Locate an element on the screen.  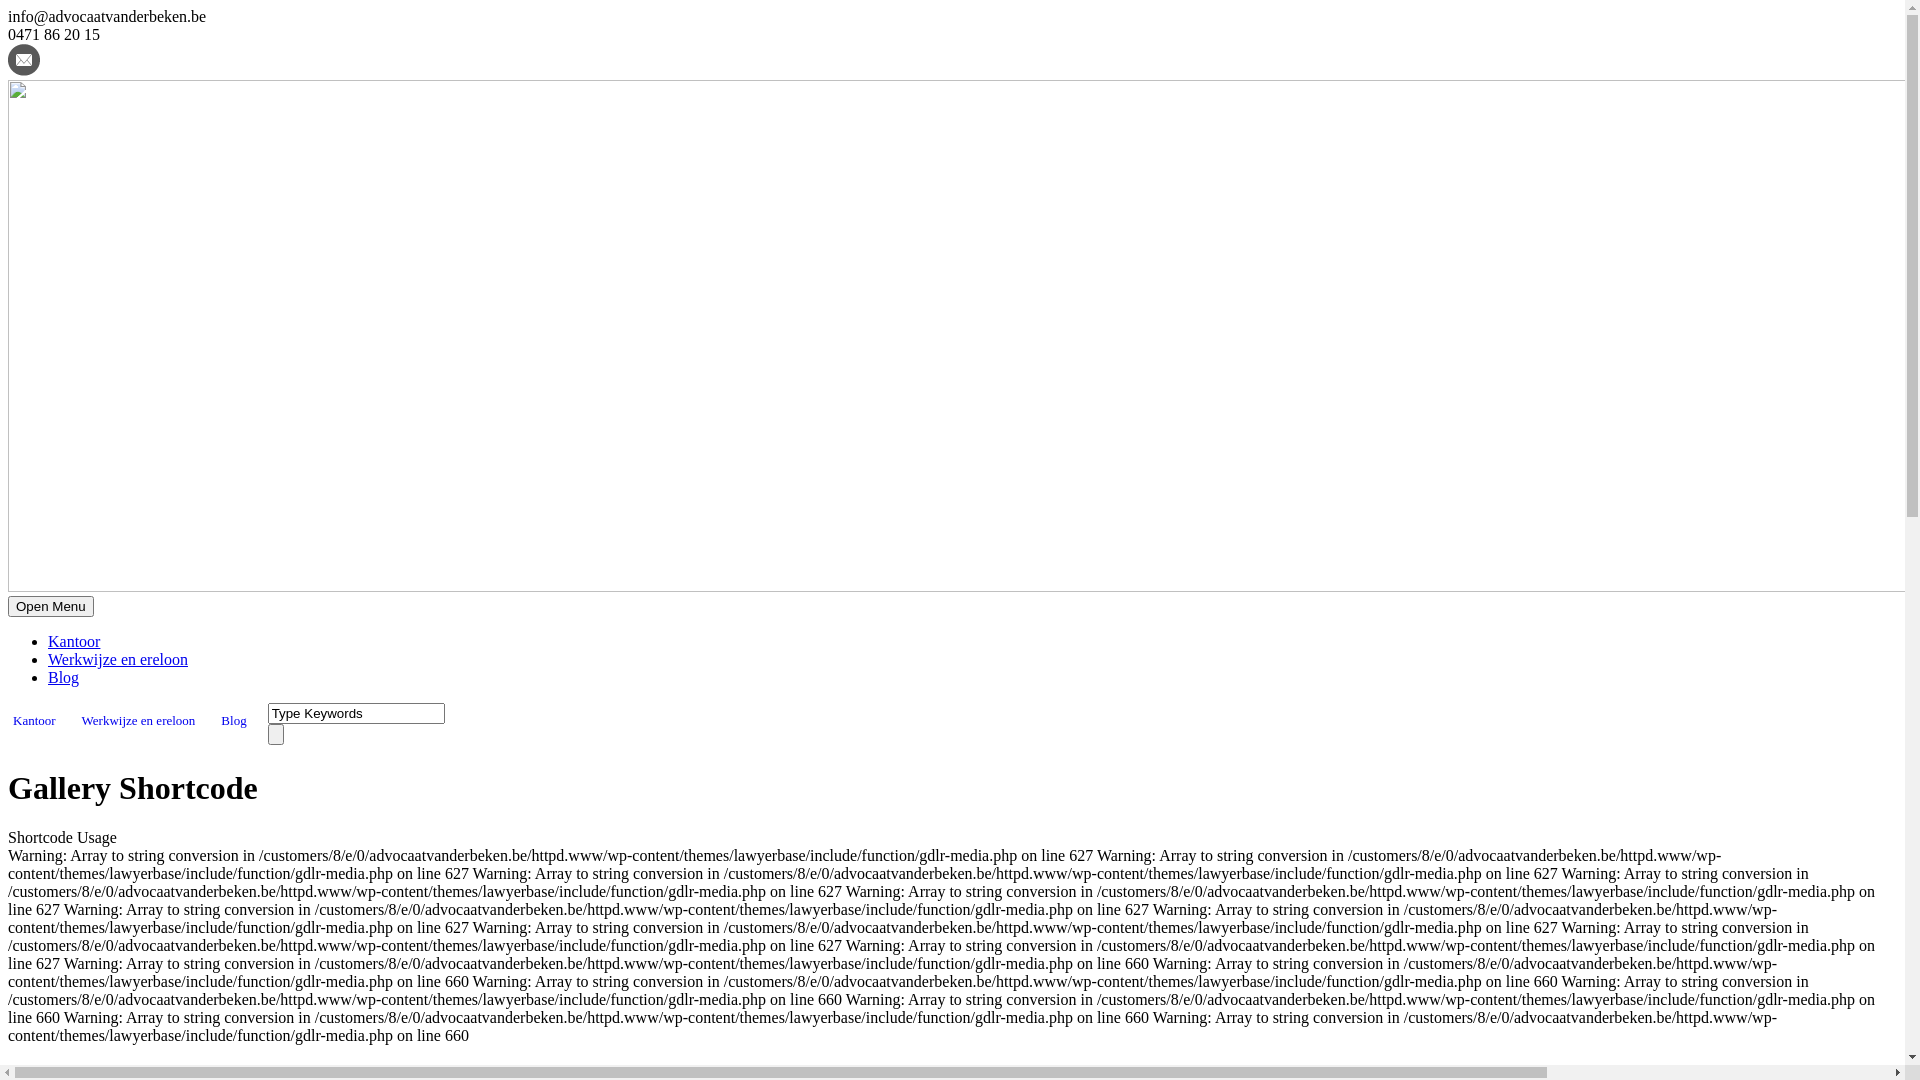
Open Menu is located at coordinates (51, 606).